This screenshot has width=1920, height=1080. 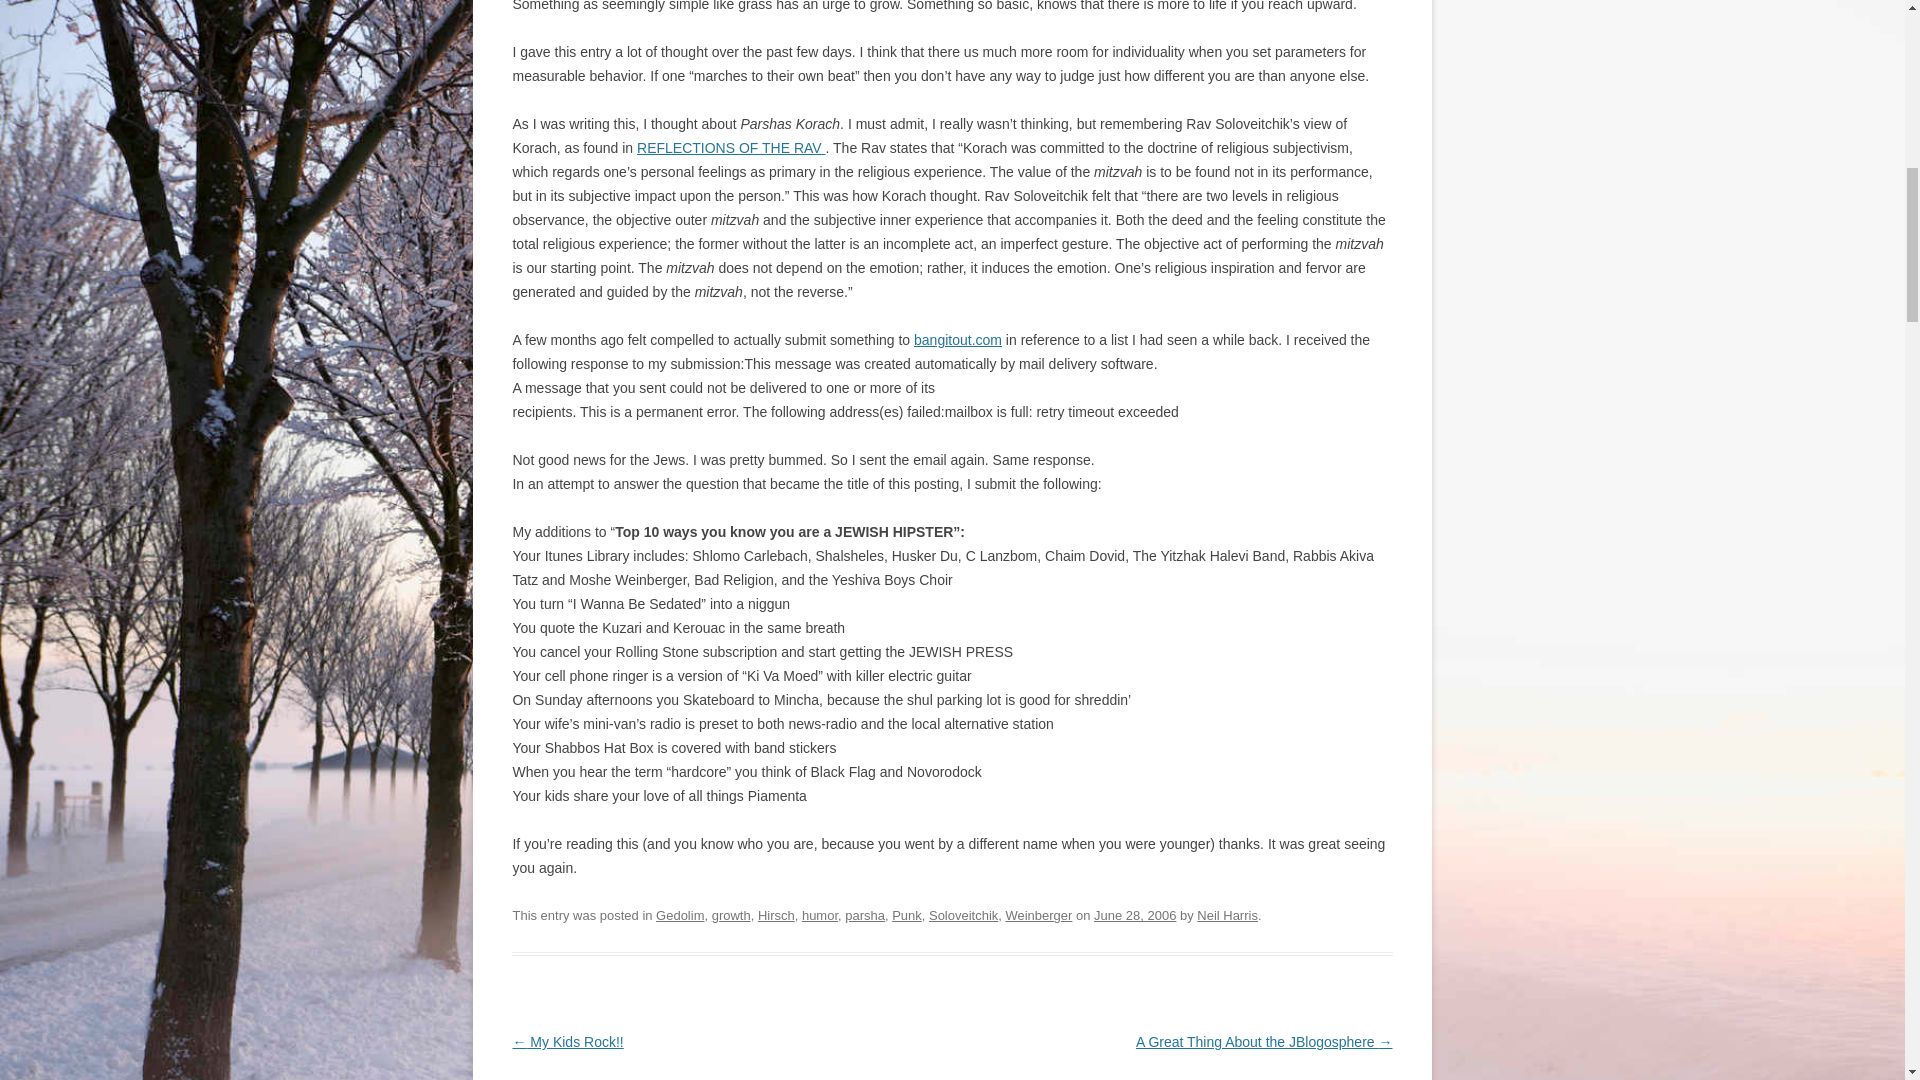 I want to click on bangitout.com, so click(x=958, y=339).